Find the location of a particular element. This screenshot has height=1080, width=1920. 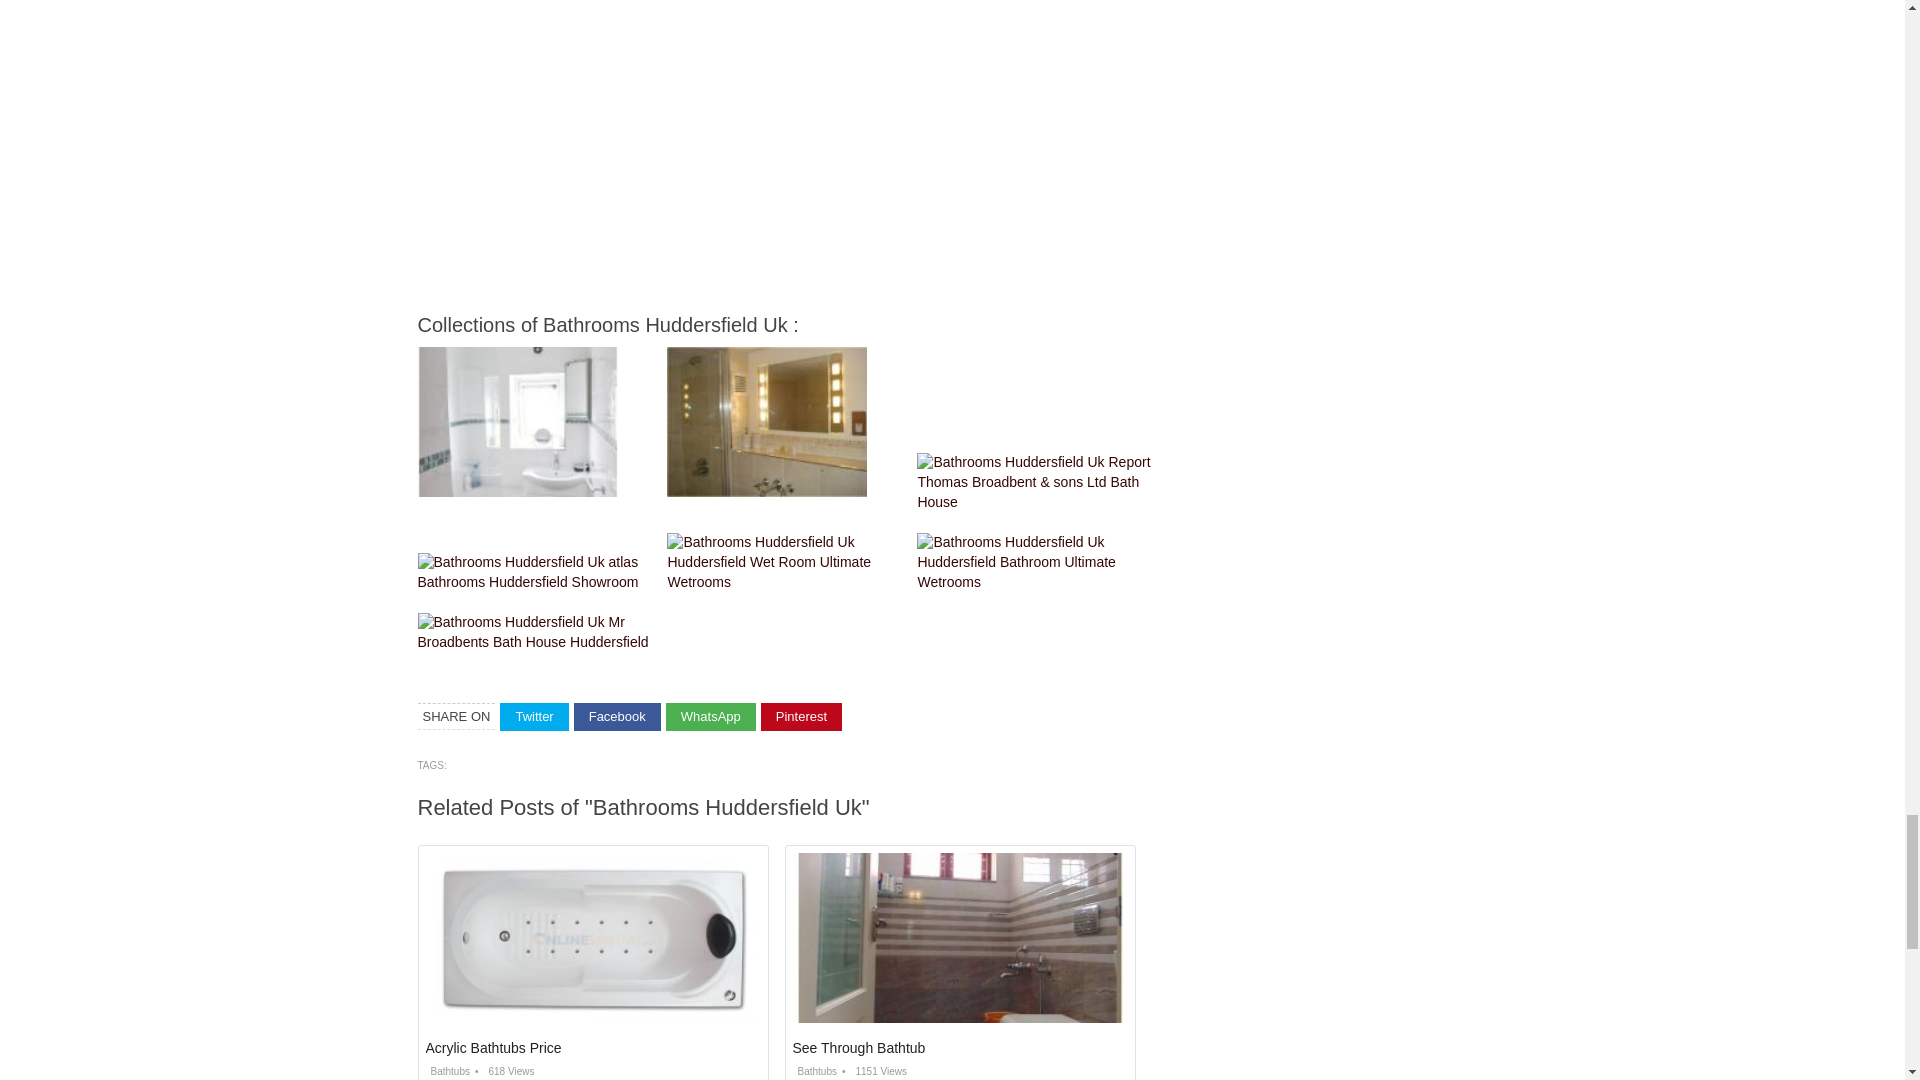

Bathtubs is located at coordinates (448, 1070).